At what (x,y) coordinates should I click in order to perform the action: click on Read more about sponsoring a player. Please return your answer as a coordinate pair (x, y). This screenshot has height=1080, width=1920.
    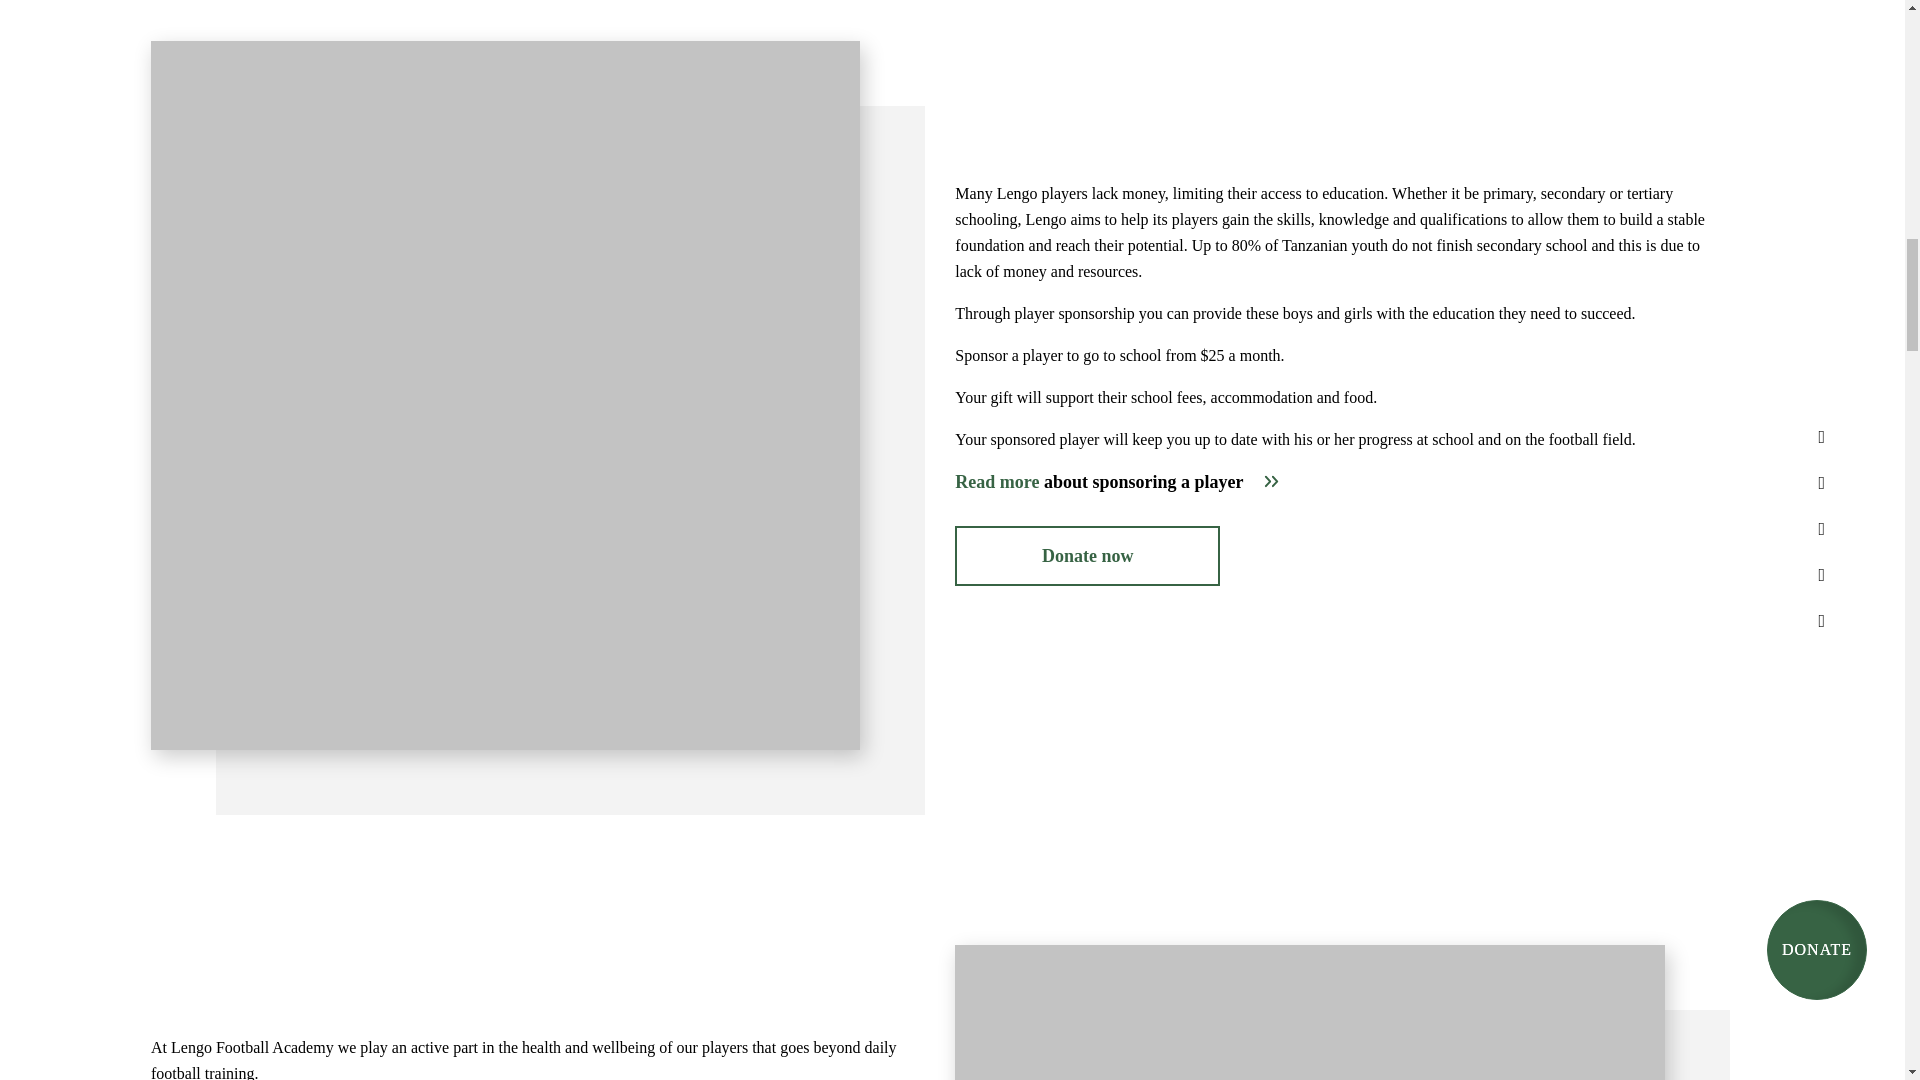
    Looking at the image, I should click on (1116, 481).